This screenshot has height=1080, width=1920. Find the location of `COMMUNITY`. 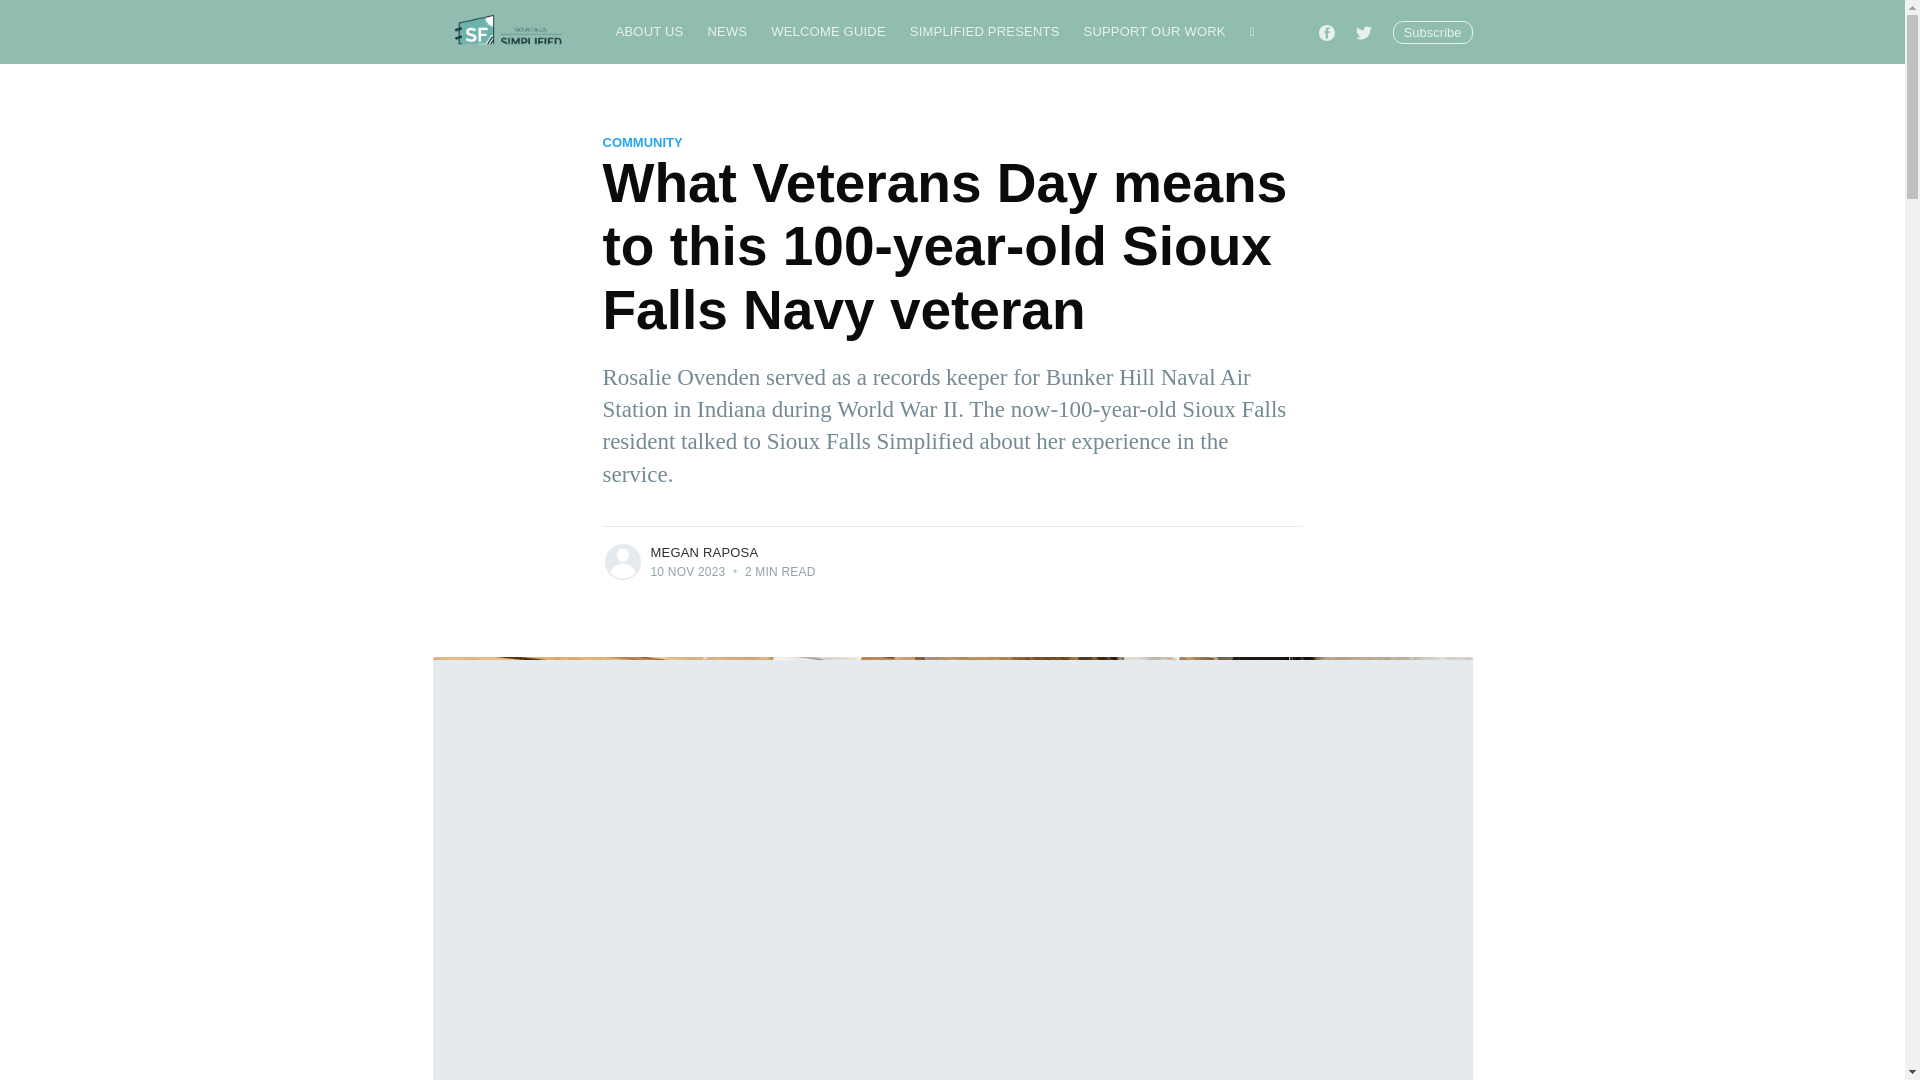

COMMUNITY is located at coordinates (642, 142).